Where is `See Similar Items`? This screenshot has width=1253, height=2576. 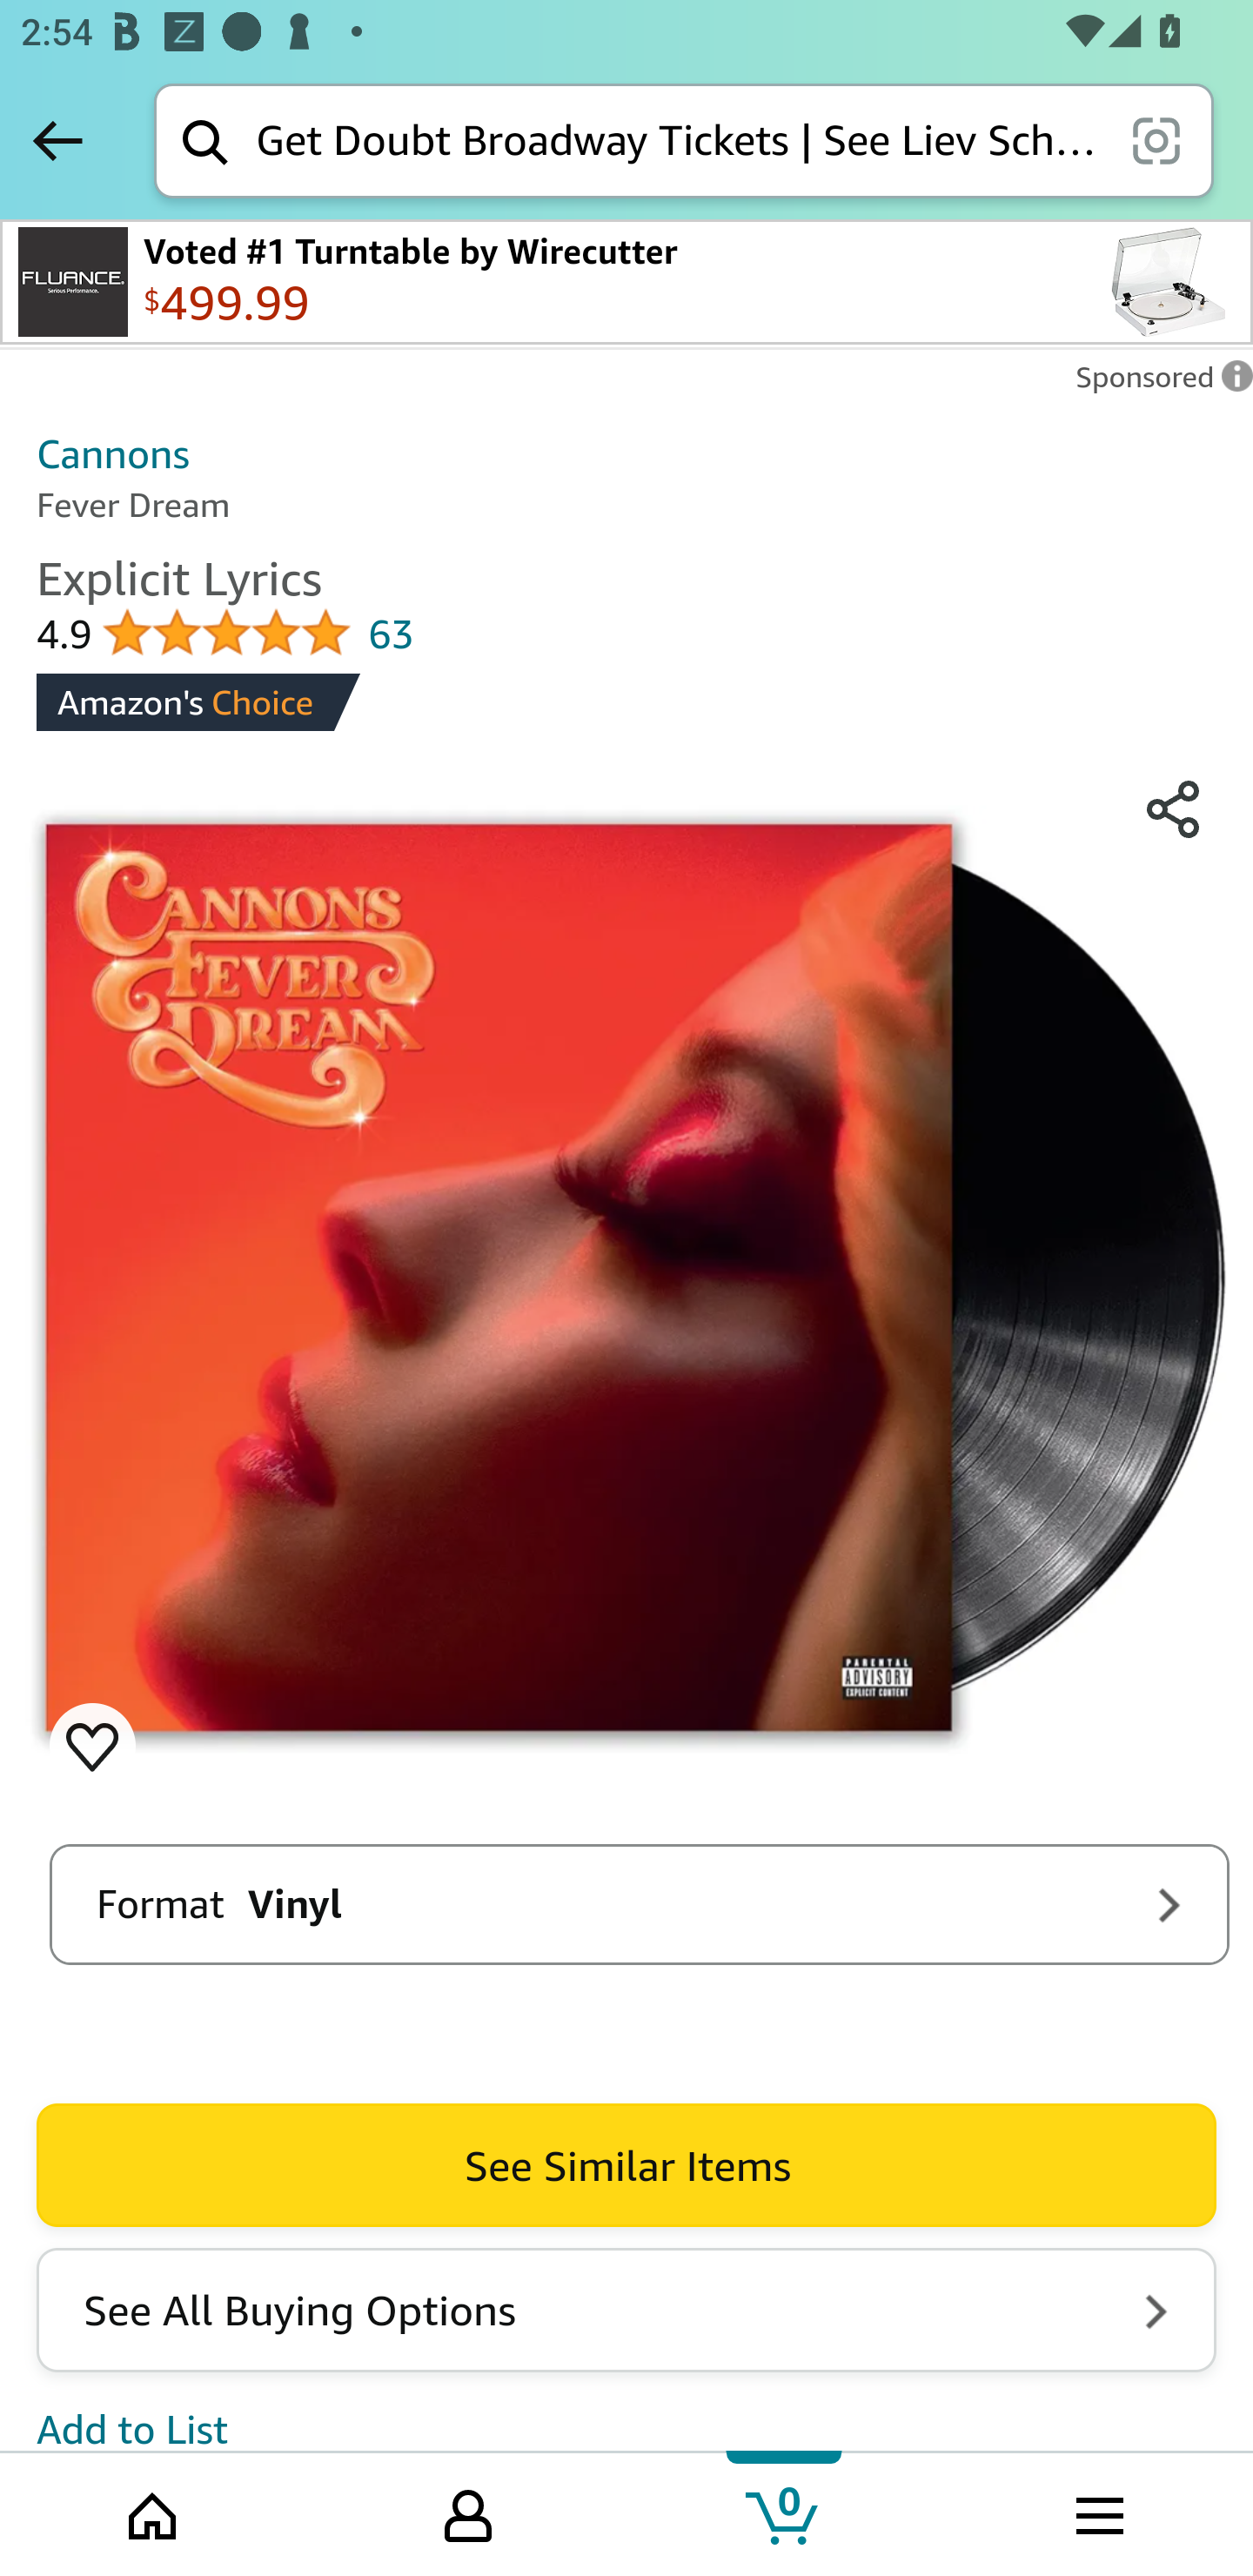 See Similar Items is located at coordinates (626, 2166).